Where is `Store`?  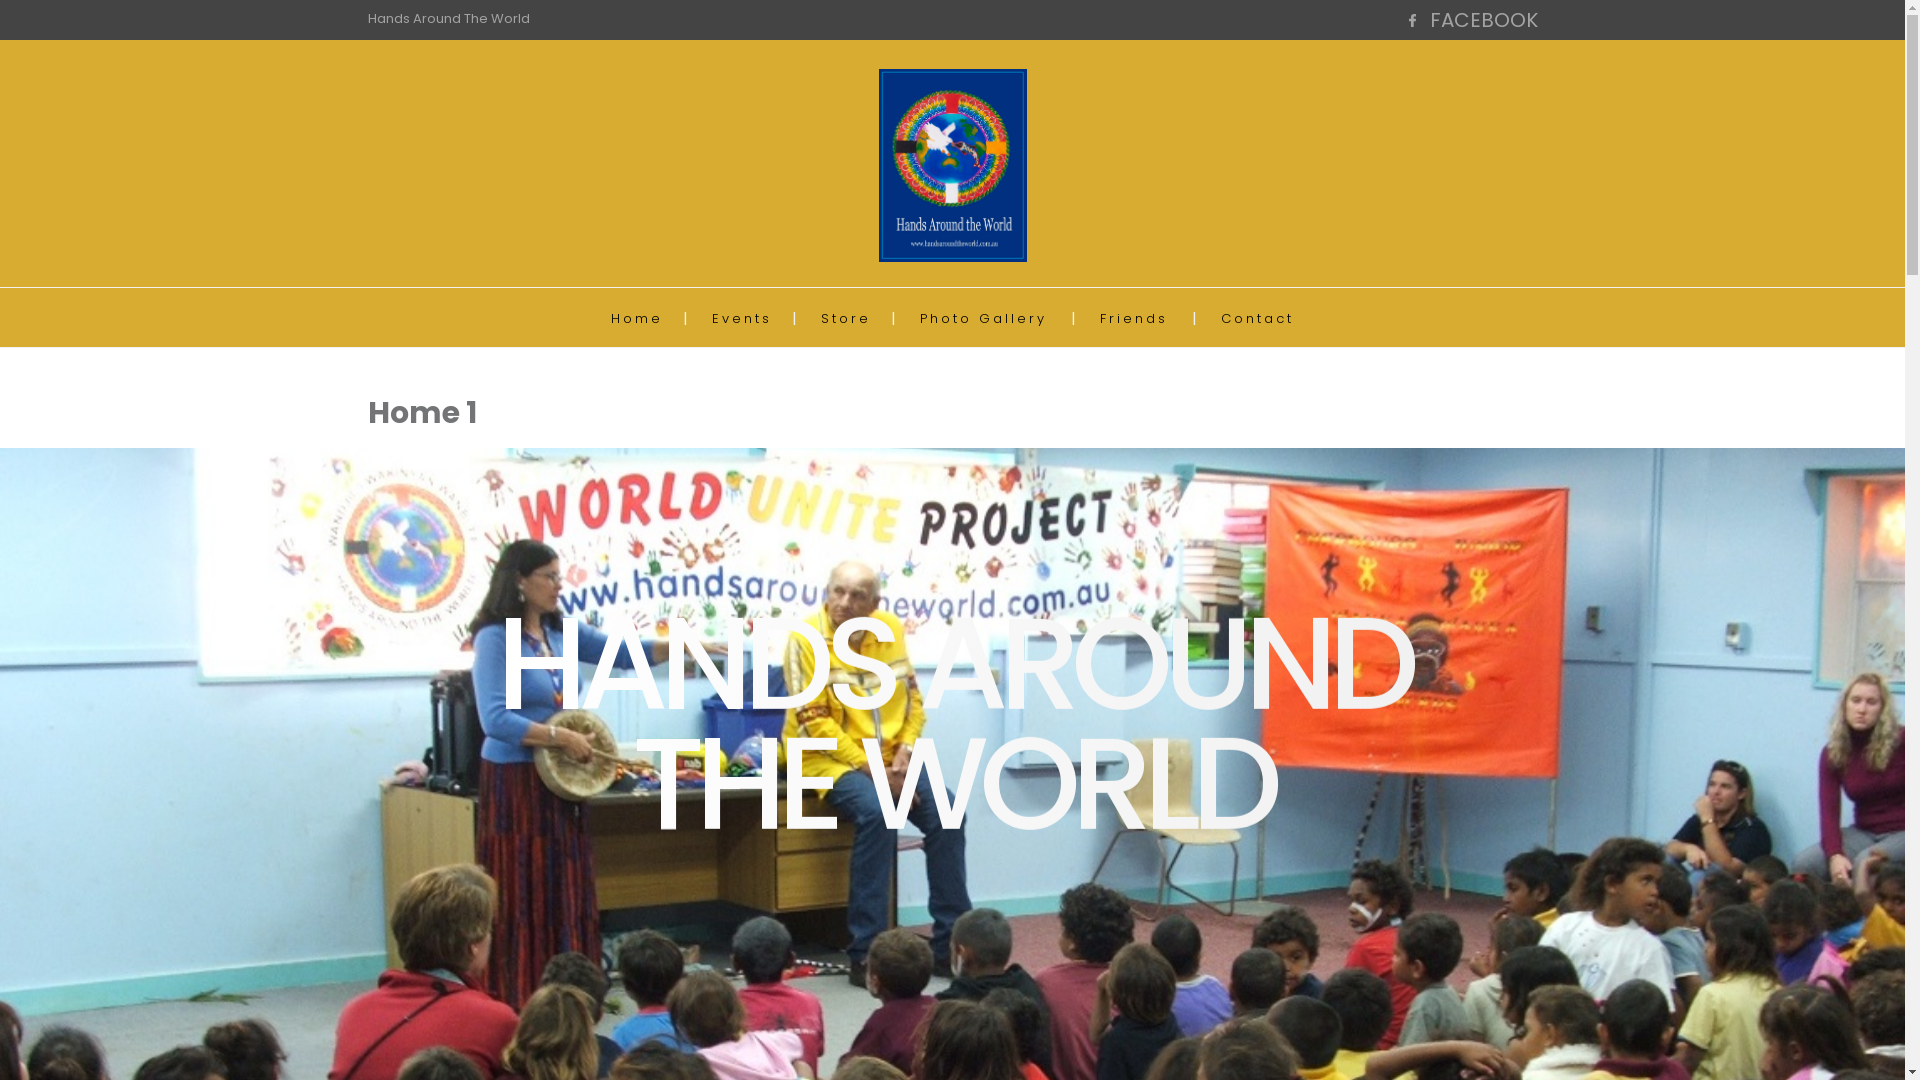 Store is located at coordinates (846, 318).